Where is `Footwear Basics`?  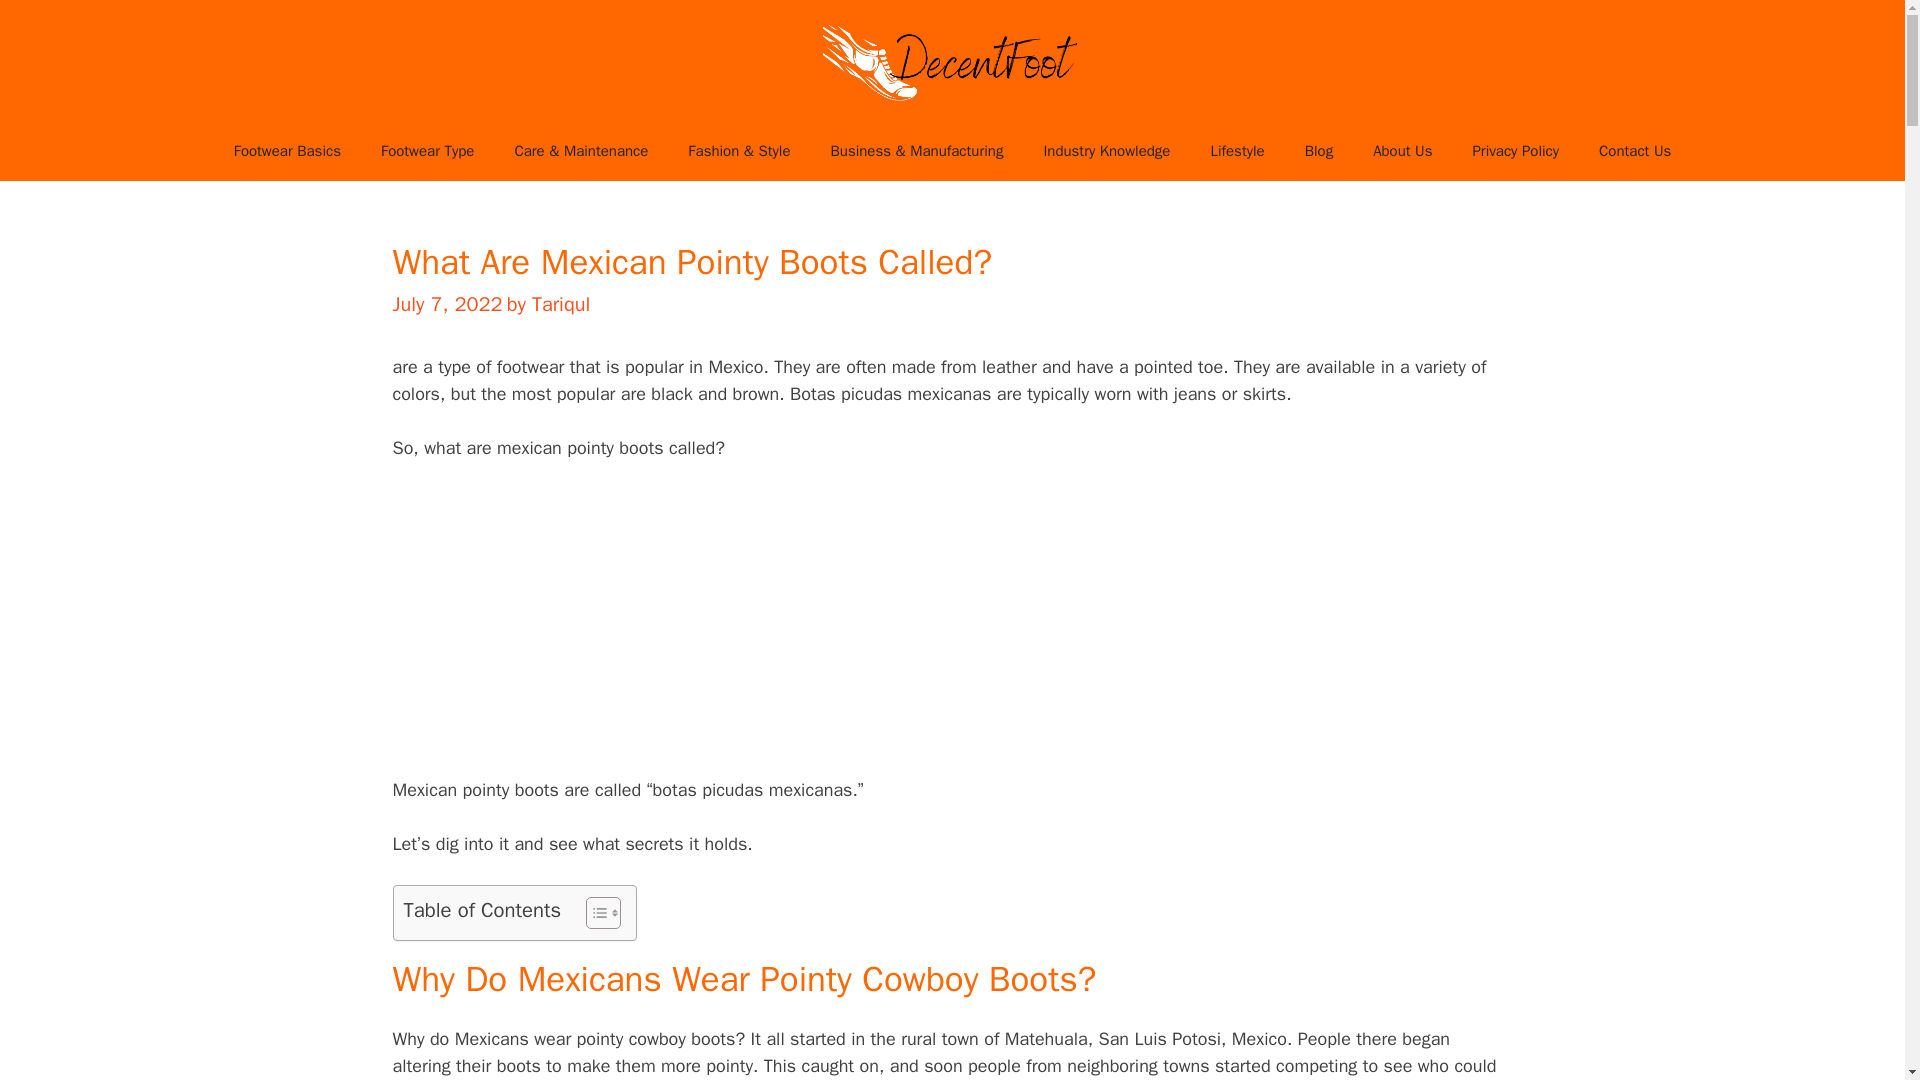 Footwear Basics is located at coordinates (286, 150).